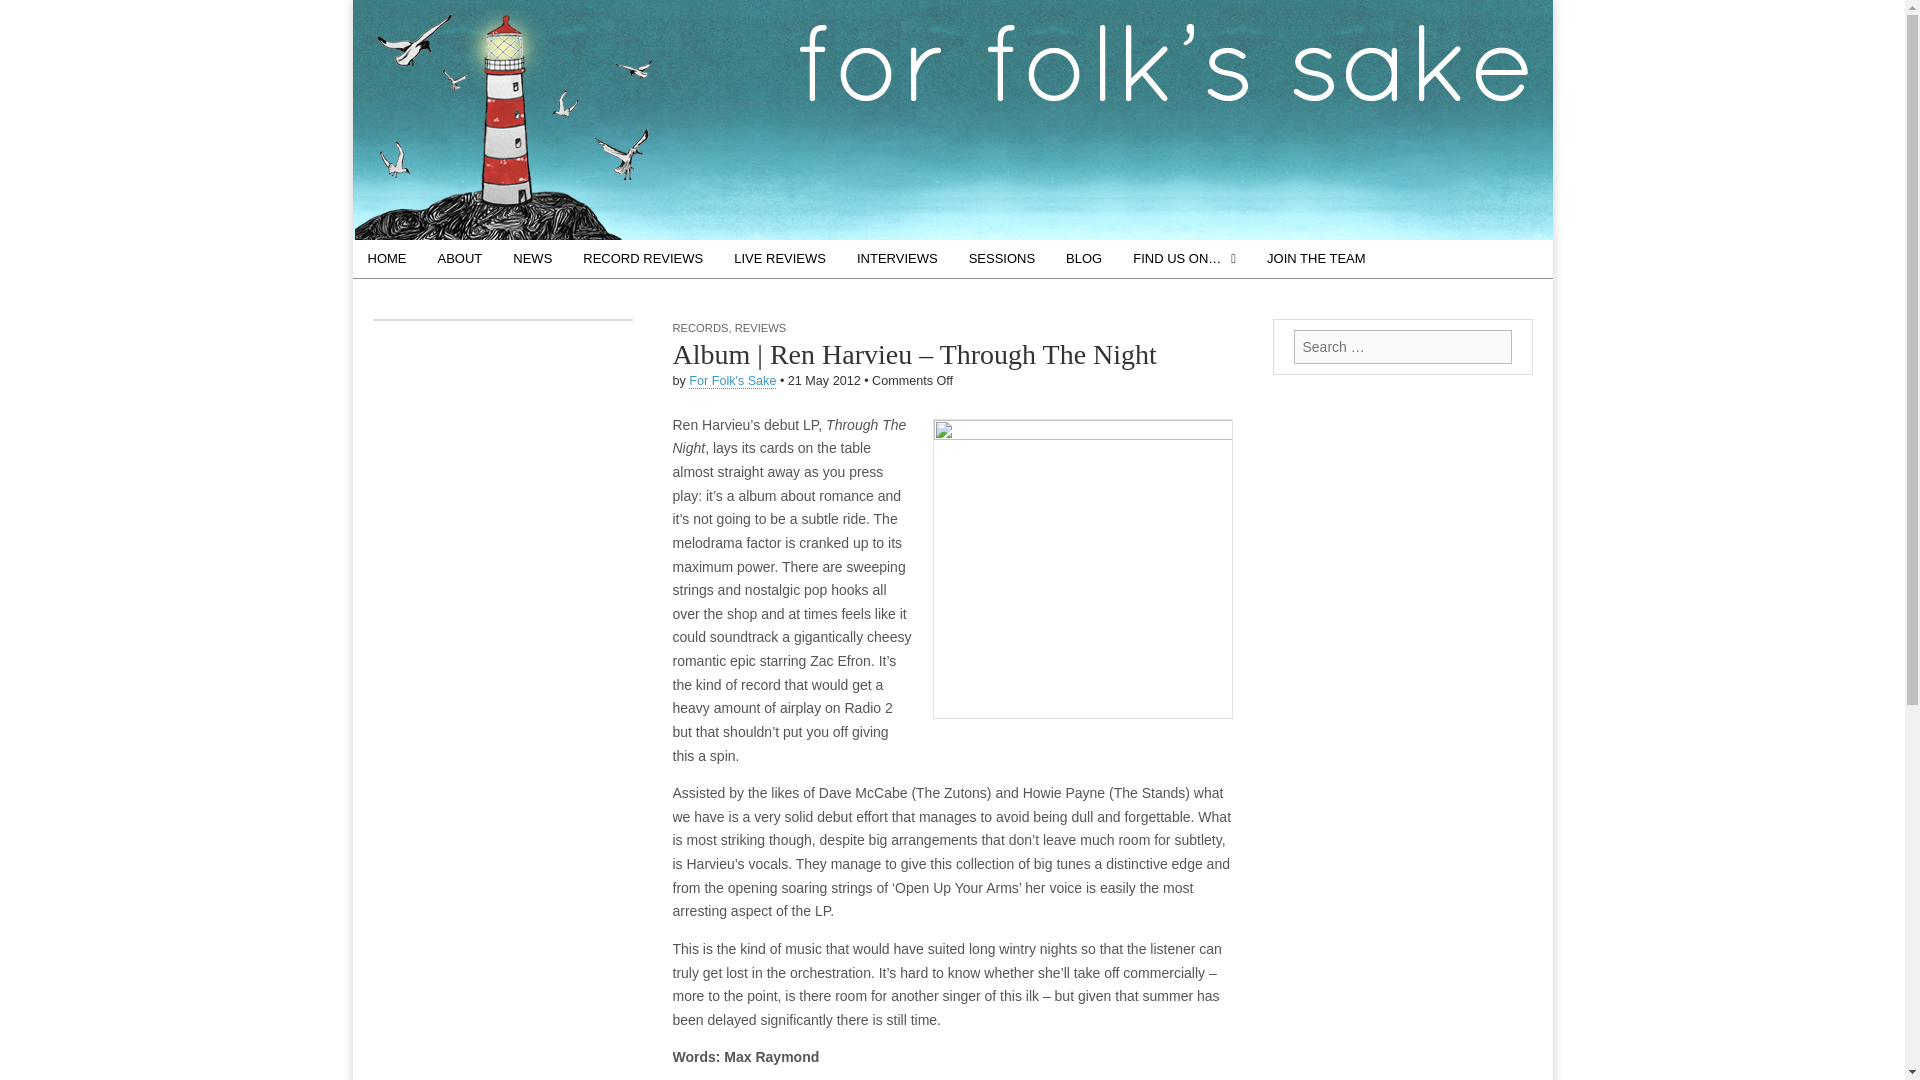 The width and height of the screenshot is (1920, 1080). Describe the element at coordinates (779, 258) in the screenshot. I see `LIVE REVIEWS` at that location.